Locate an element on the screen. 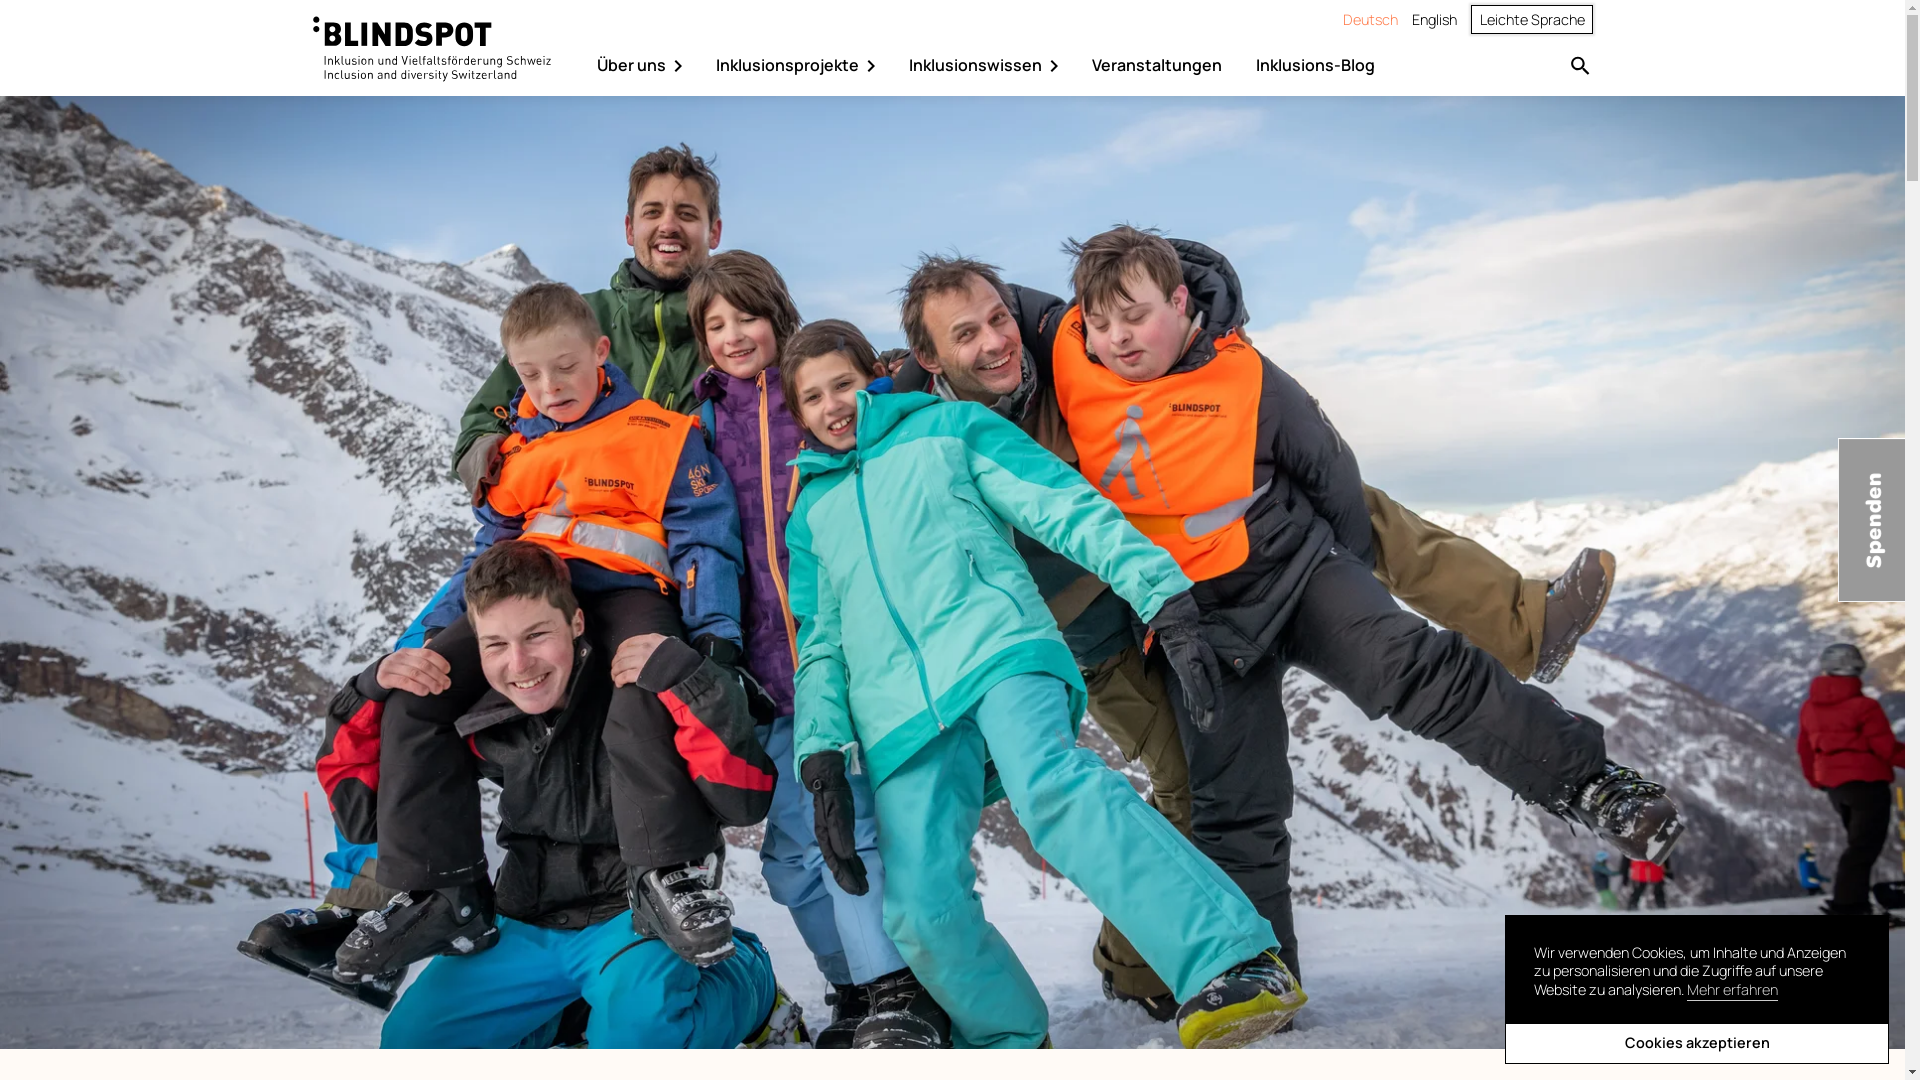 The width and height of the screenshot is (1920, 1080). Leichte Sprache is located at coordinates (1532, 20).